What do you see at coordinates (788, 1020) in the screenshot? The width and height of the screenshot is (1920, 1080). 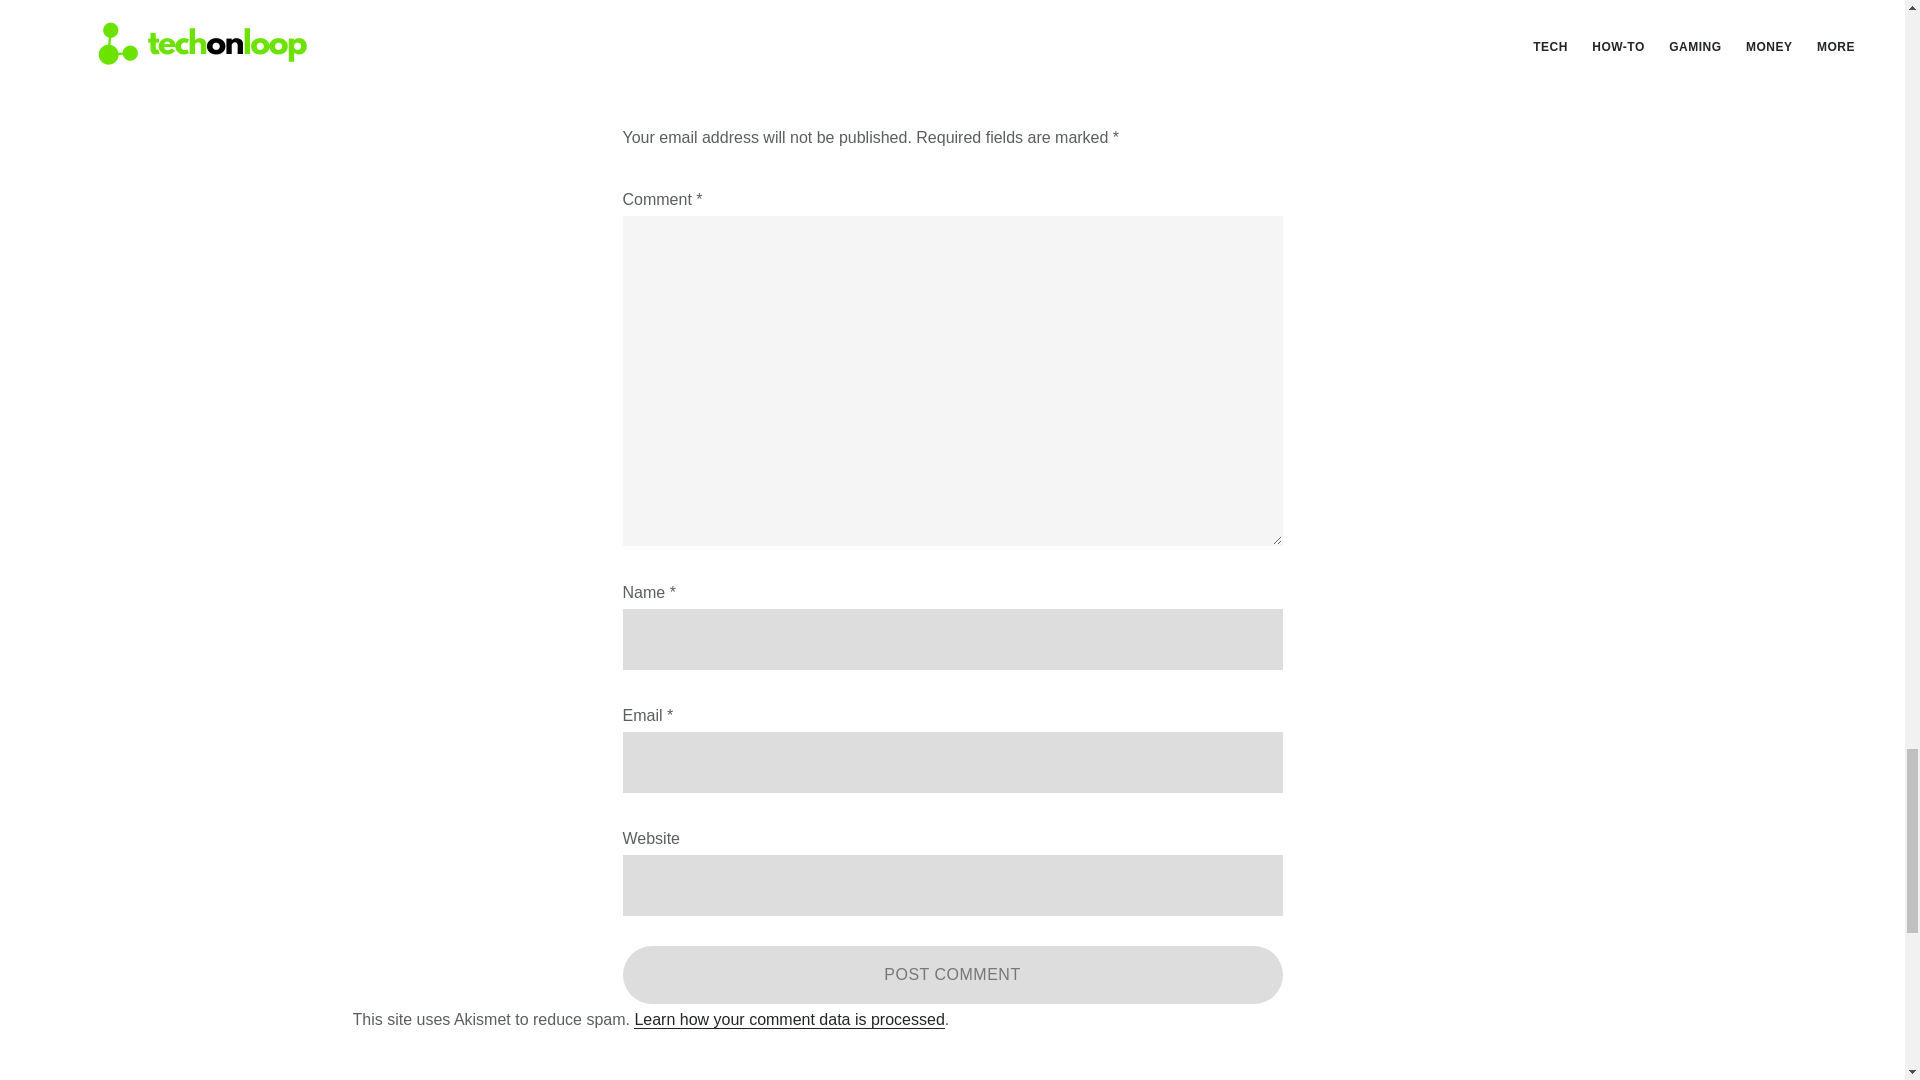 I see `Learn how your comment data is processed` at bounding box center [788, 1020].